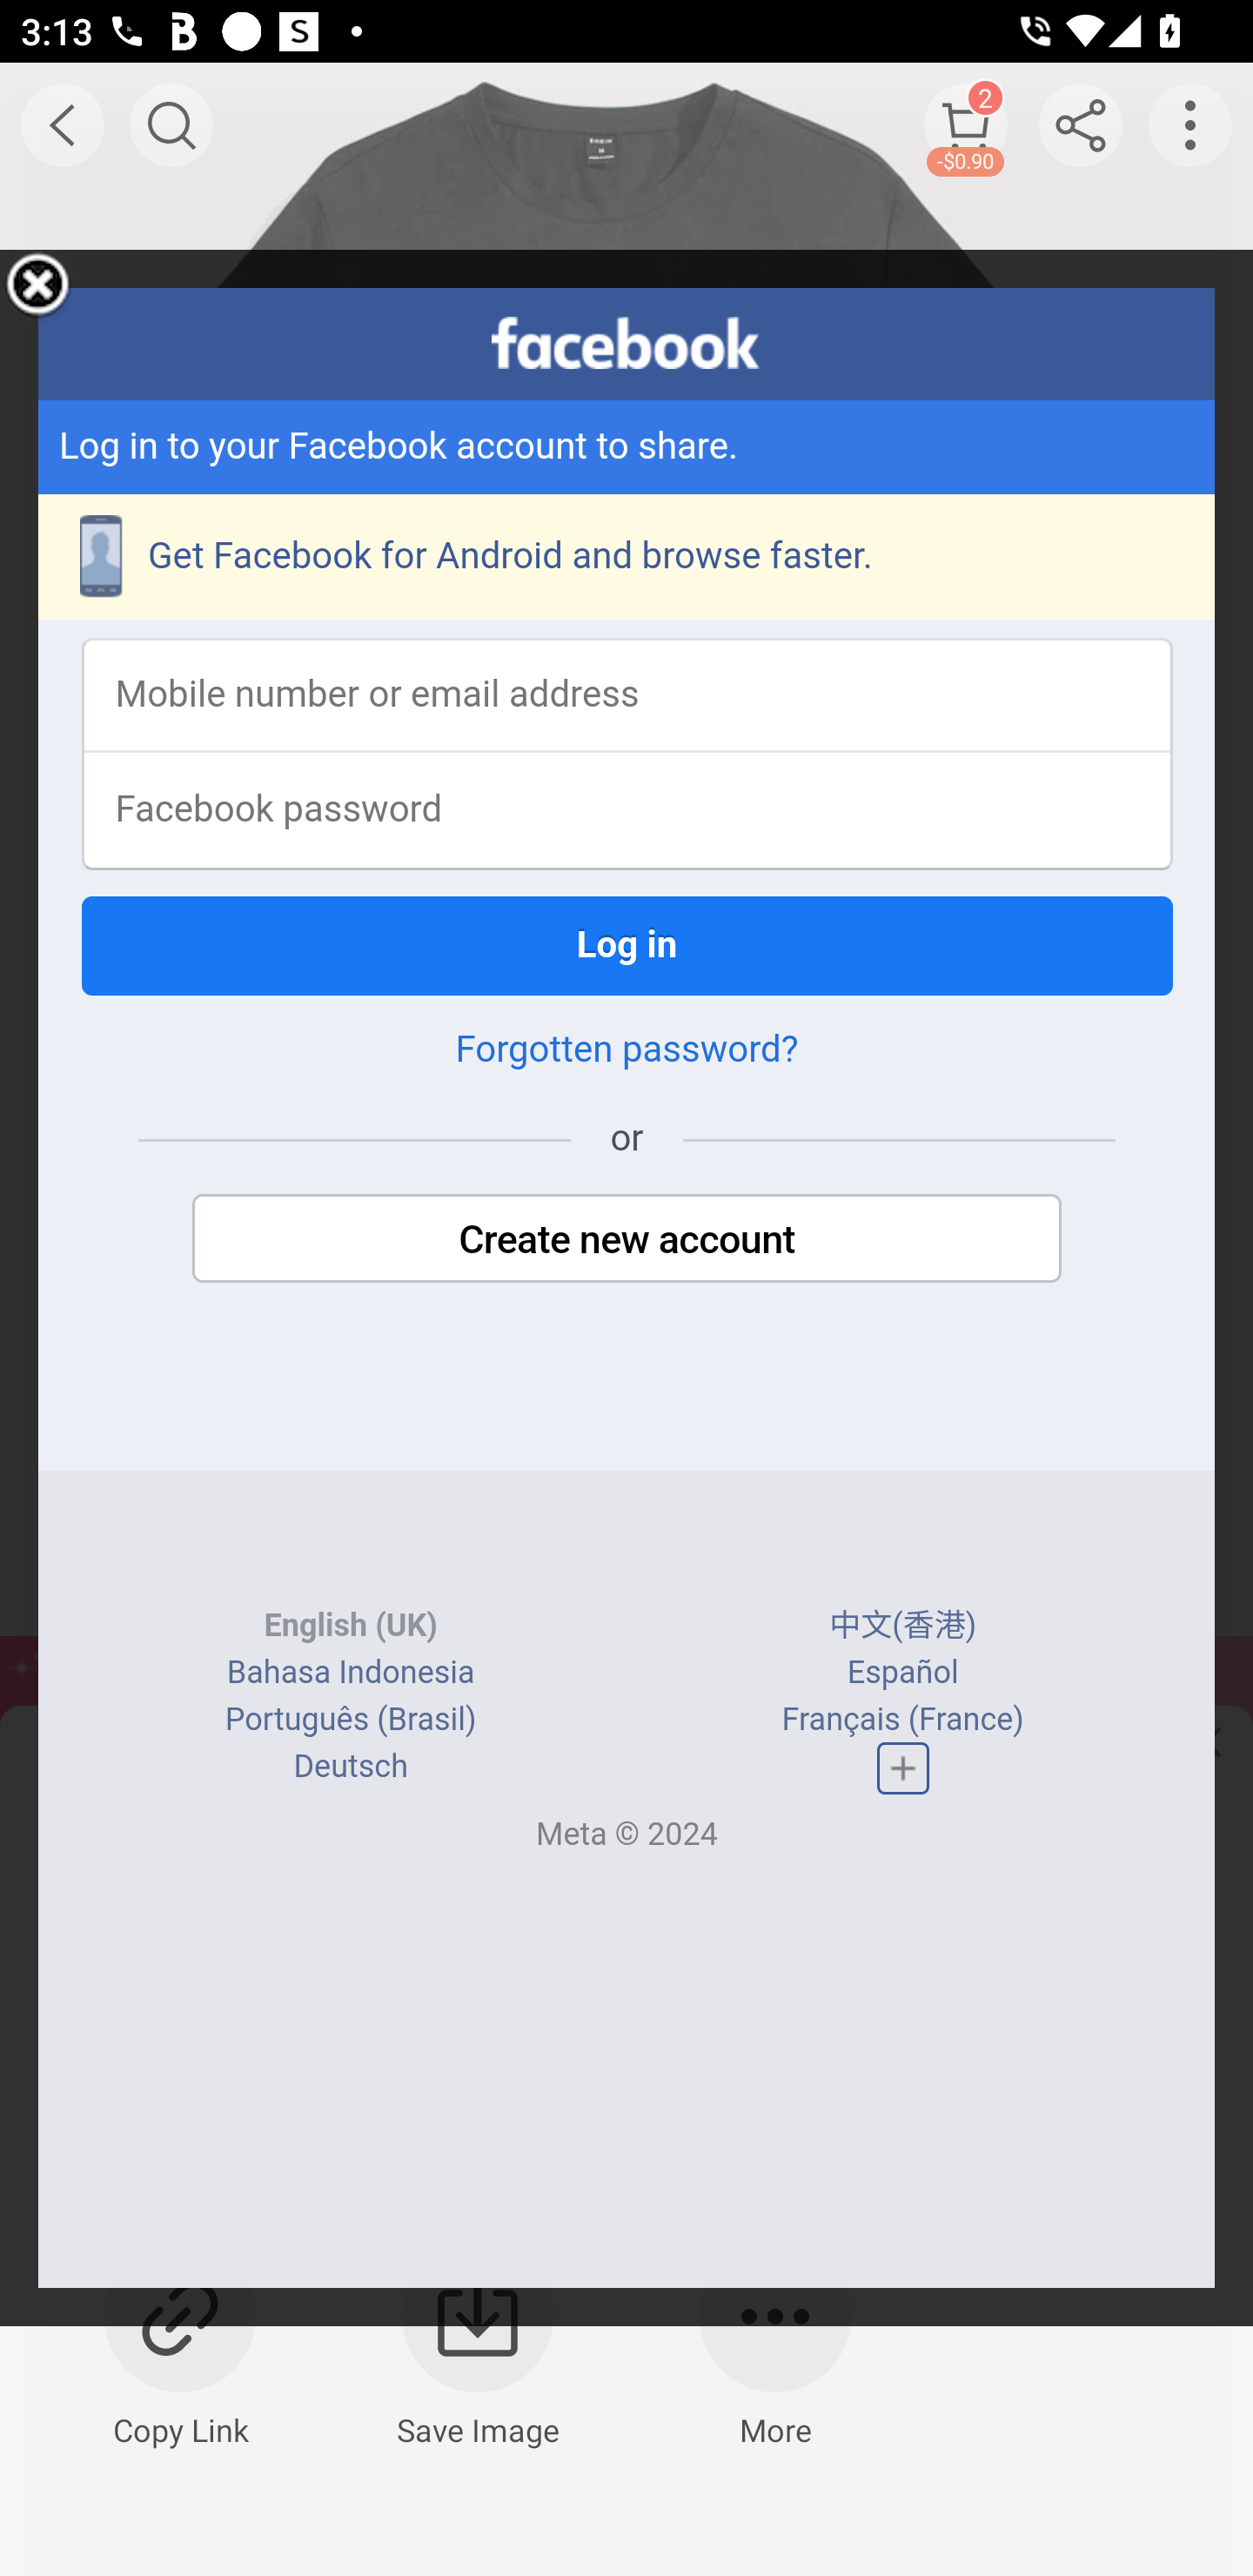  I want to click on 中文(香港), so click(903, 1627).